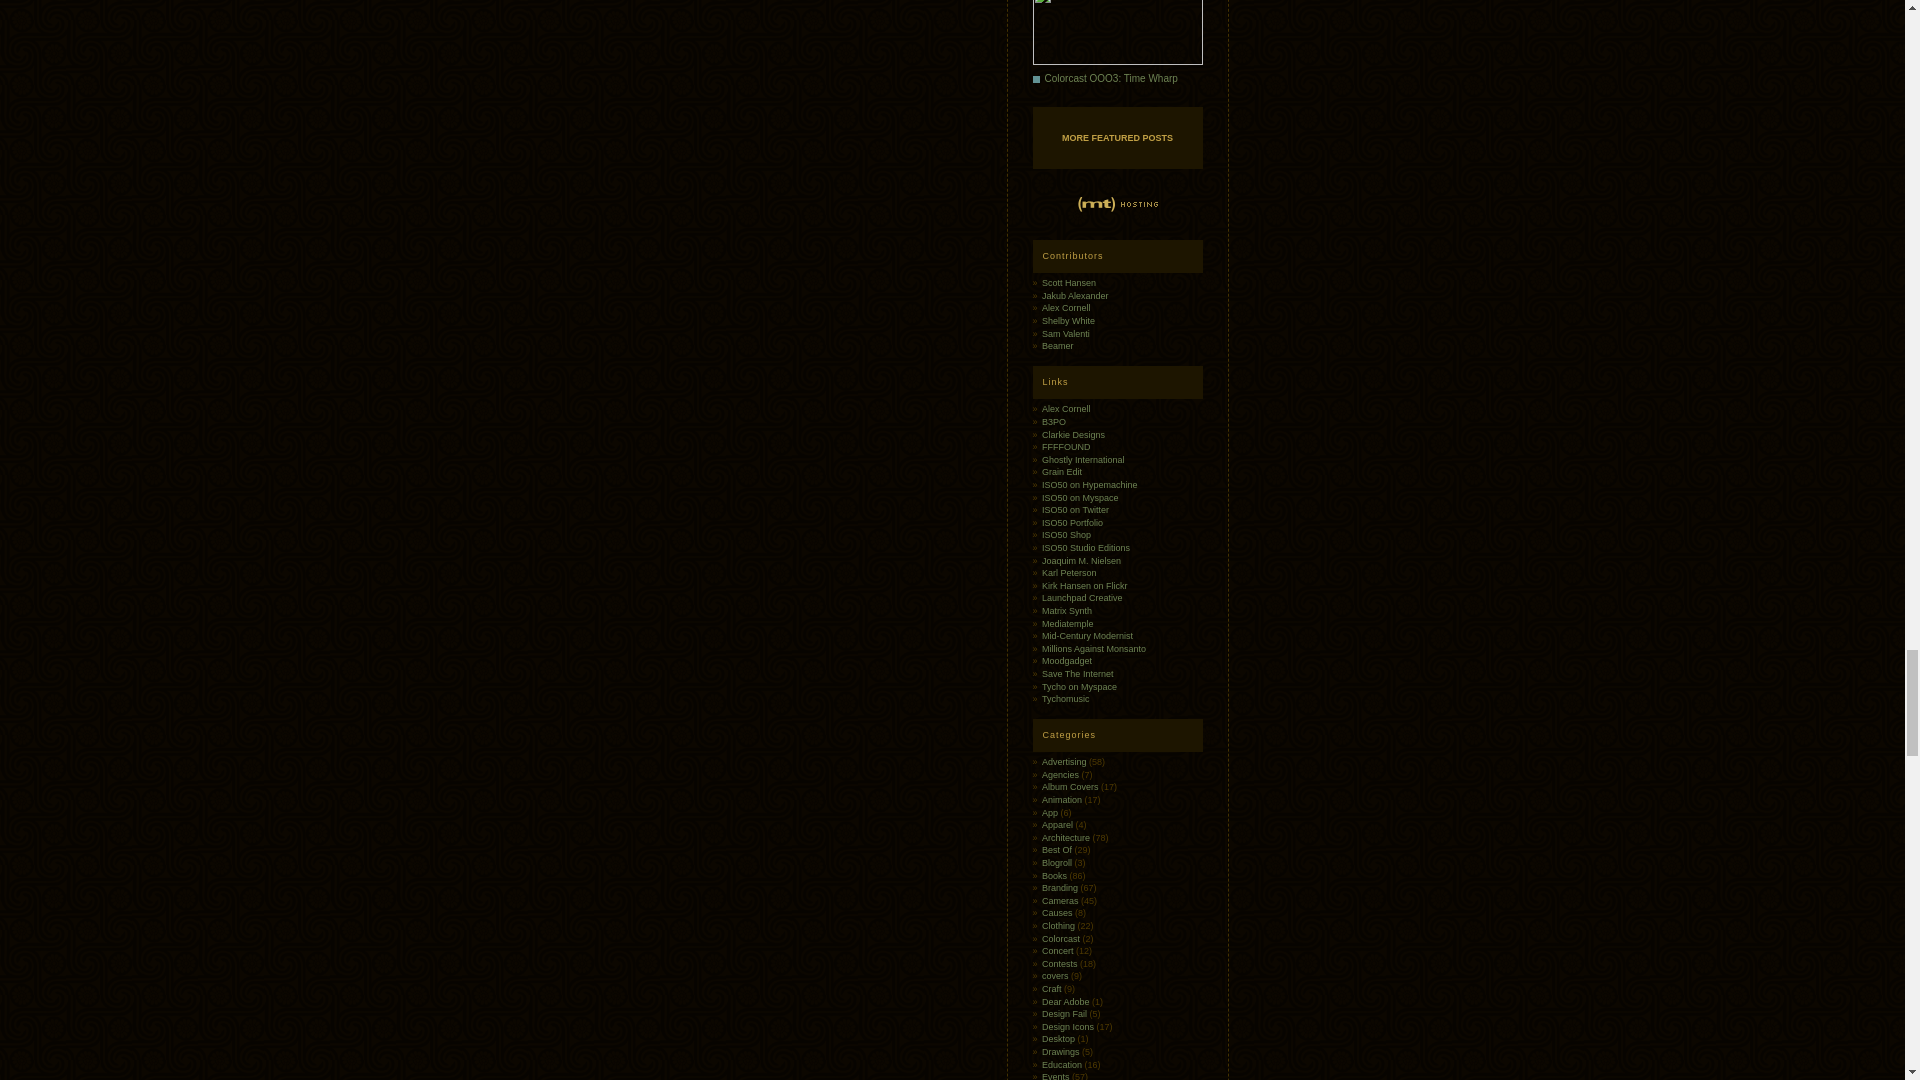  Describe the element at coordinates (1069, 572) in the screenshot. I see `Karl helps out with the technical aspects of the blog.` at that location.